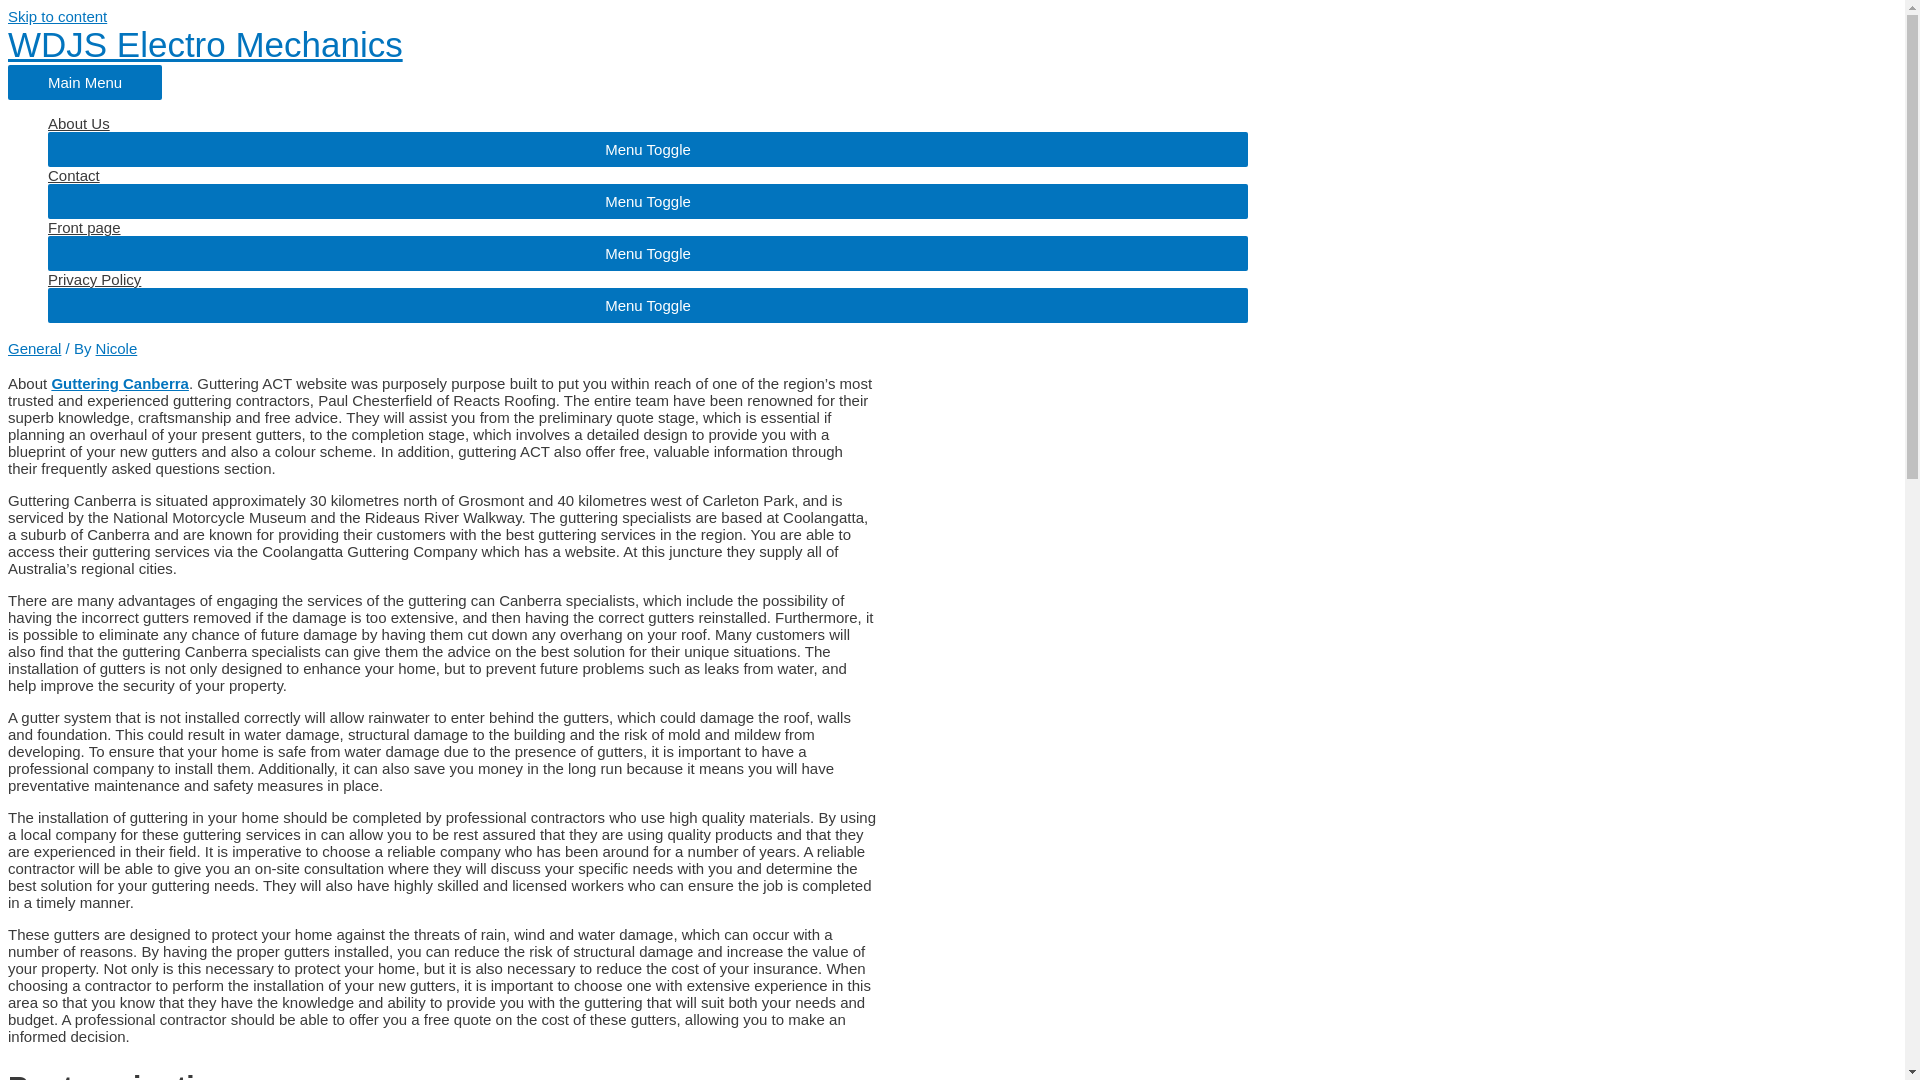 The image size is (1920, 1080). What do you see at coordinates (57, 16) in the screenshot?
I see `Skip to content` at bounding box center [57, 16].